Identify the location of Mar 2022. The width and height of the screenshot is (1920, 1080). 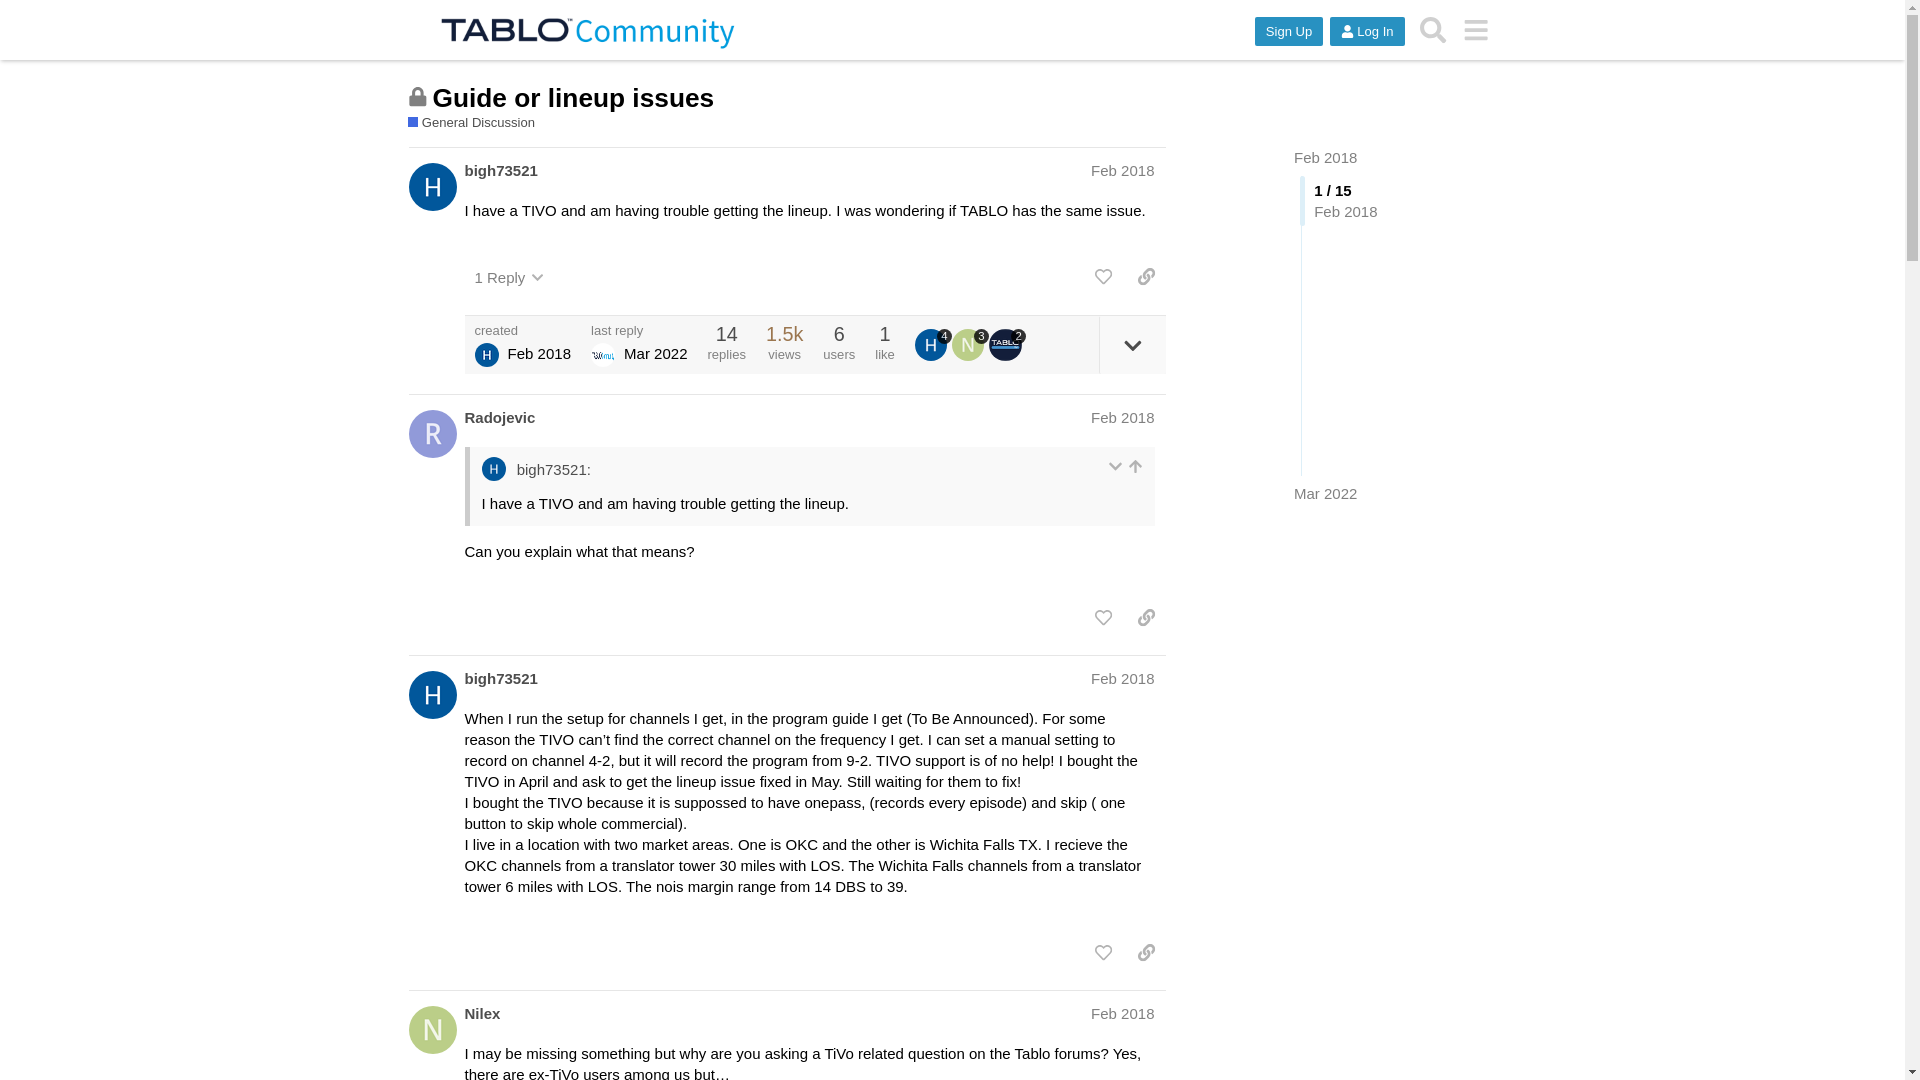
(1326, 493).